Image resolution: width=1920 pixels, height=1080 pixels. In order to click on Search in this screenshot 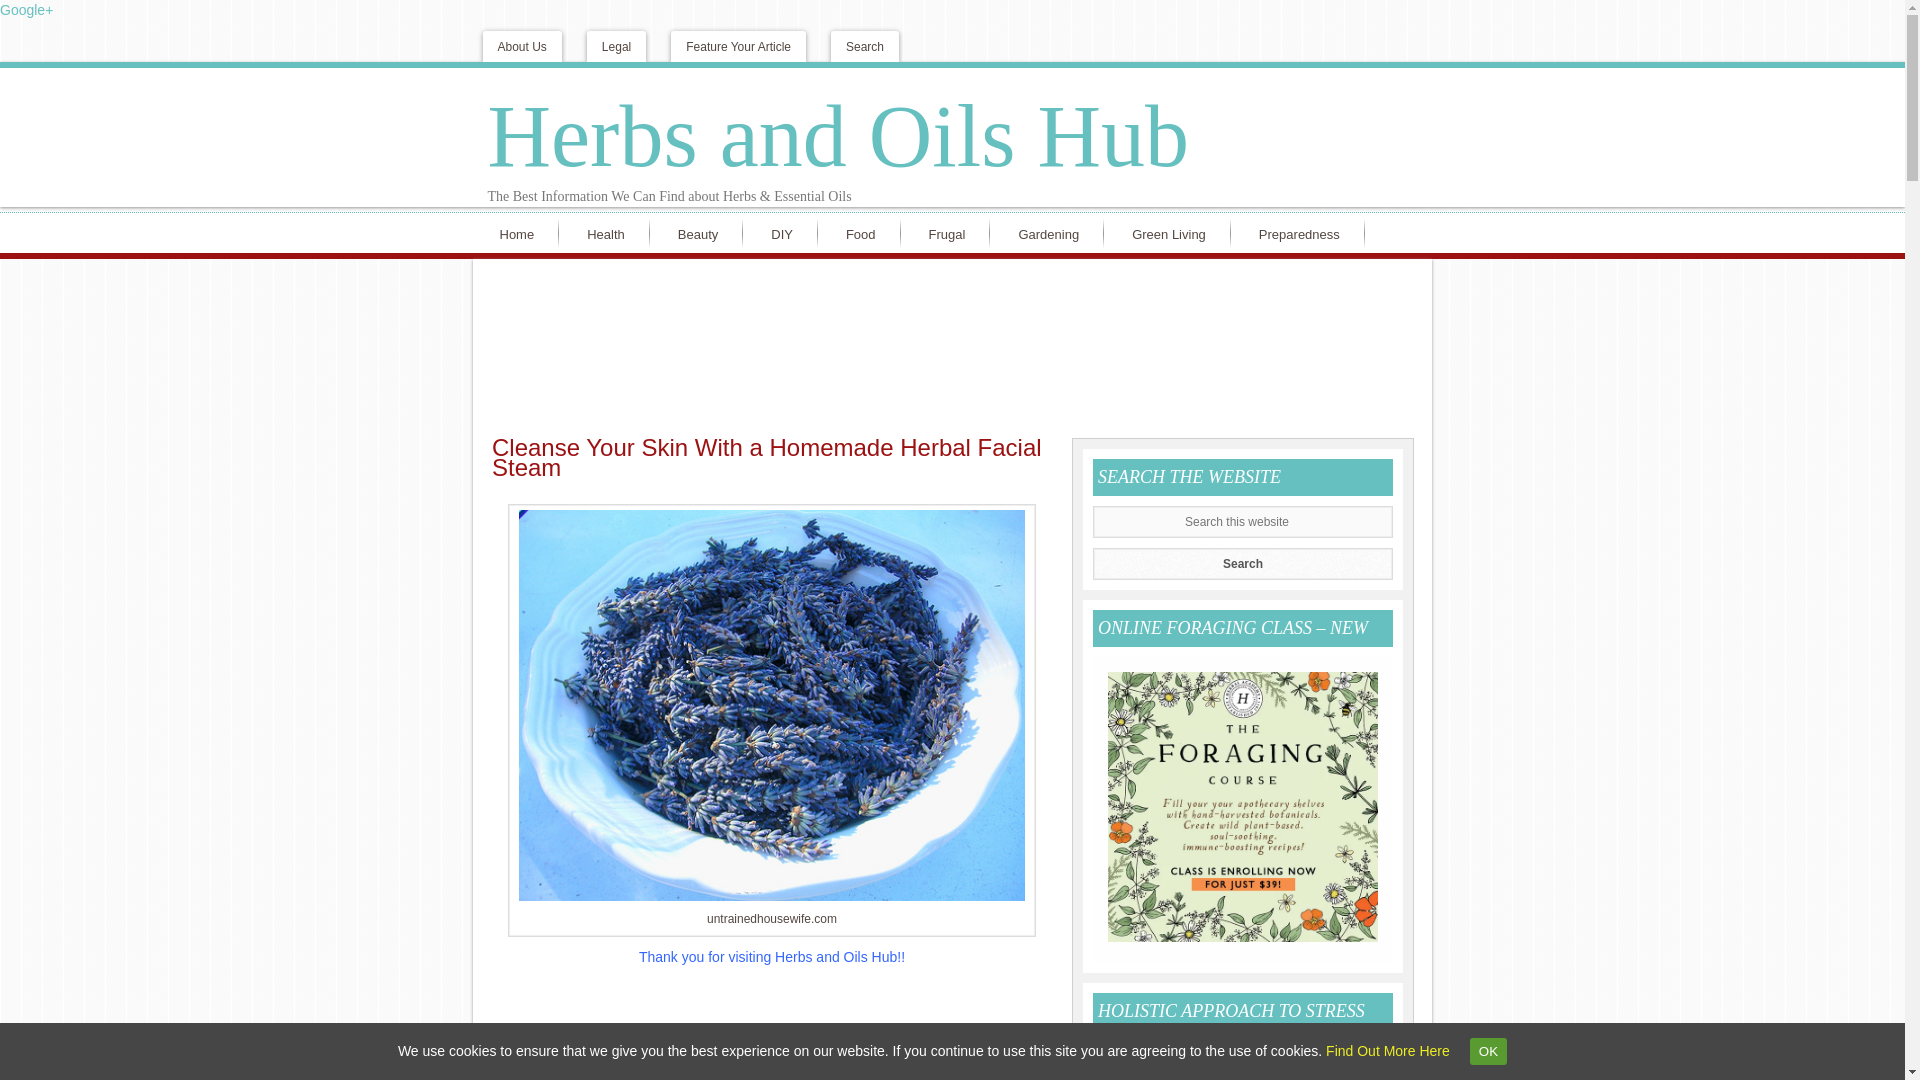, I will do `click(864, 46)`.